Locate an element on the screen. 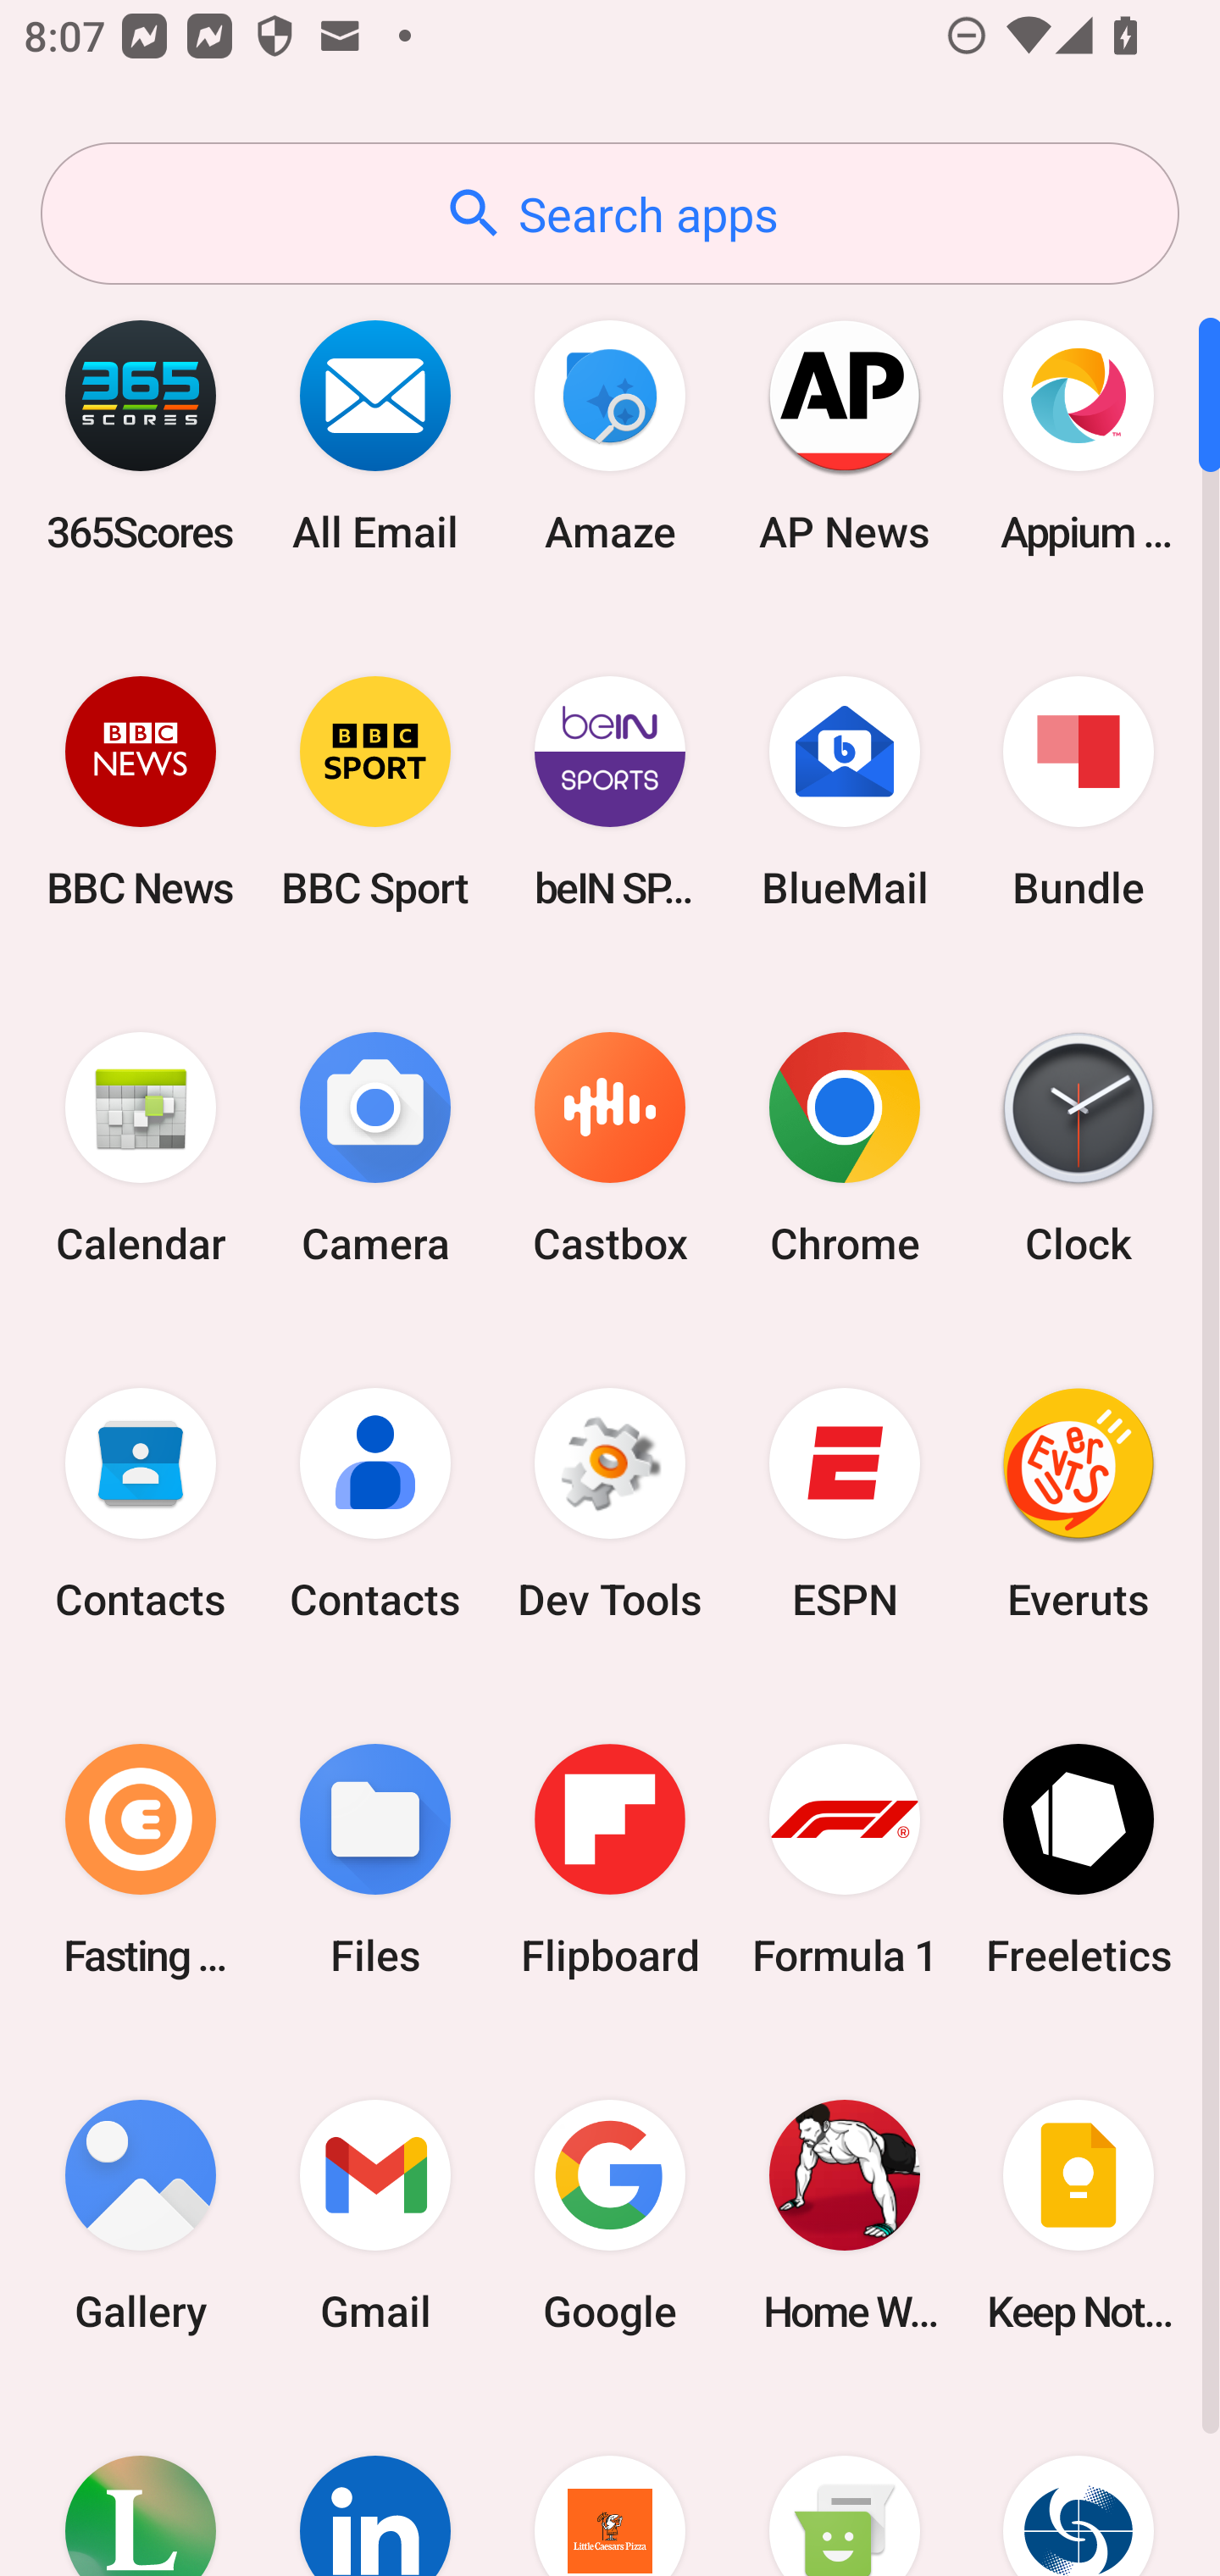 This screenshot has height=2576, width=1220. Contacts is located at coordinates (141, 1504).